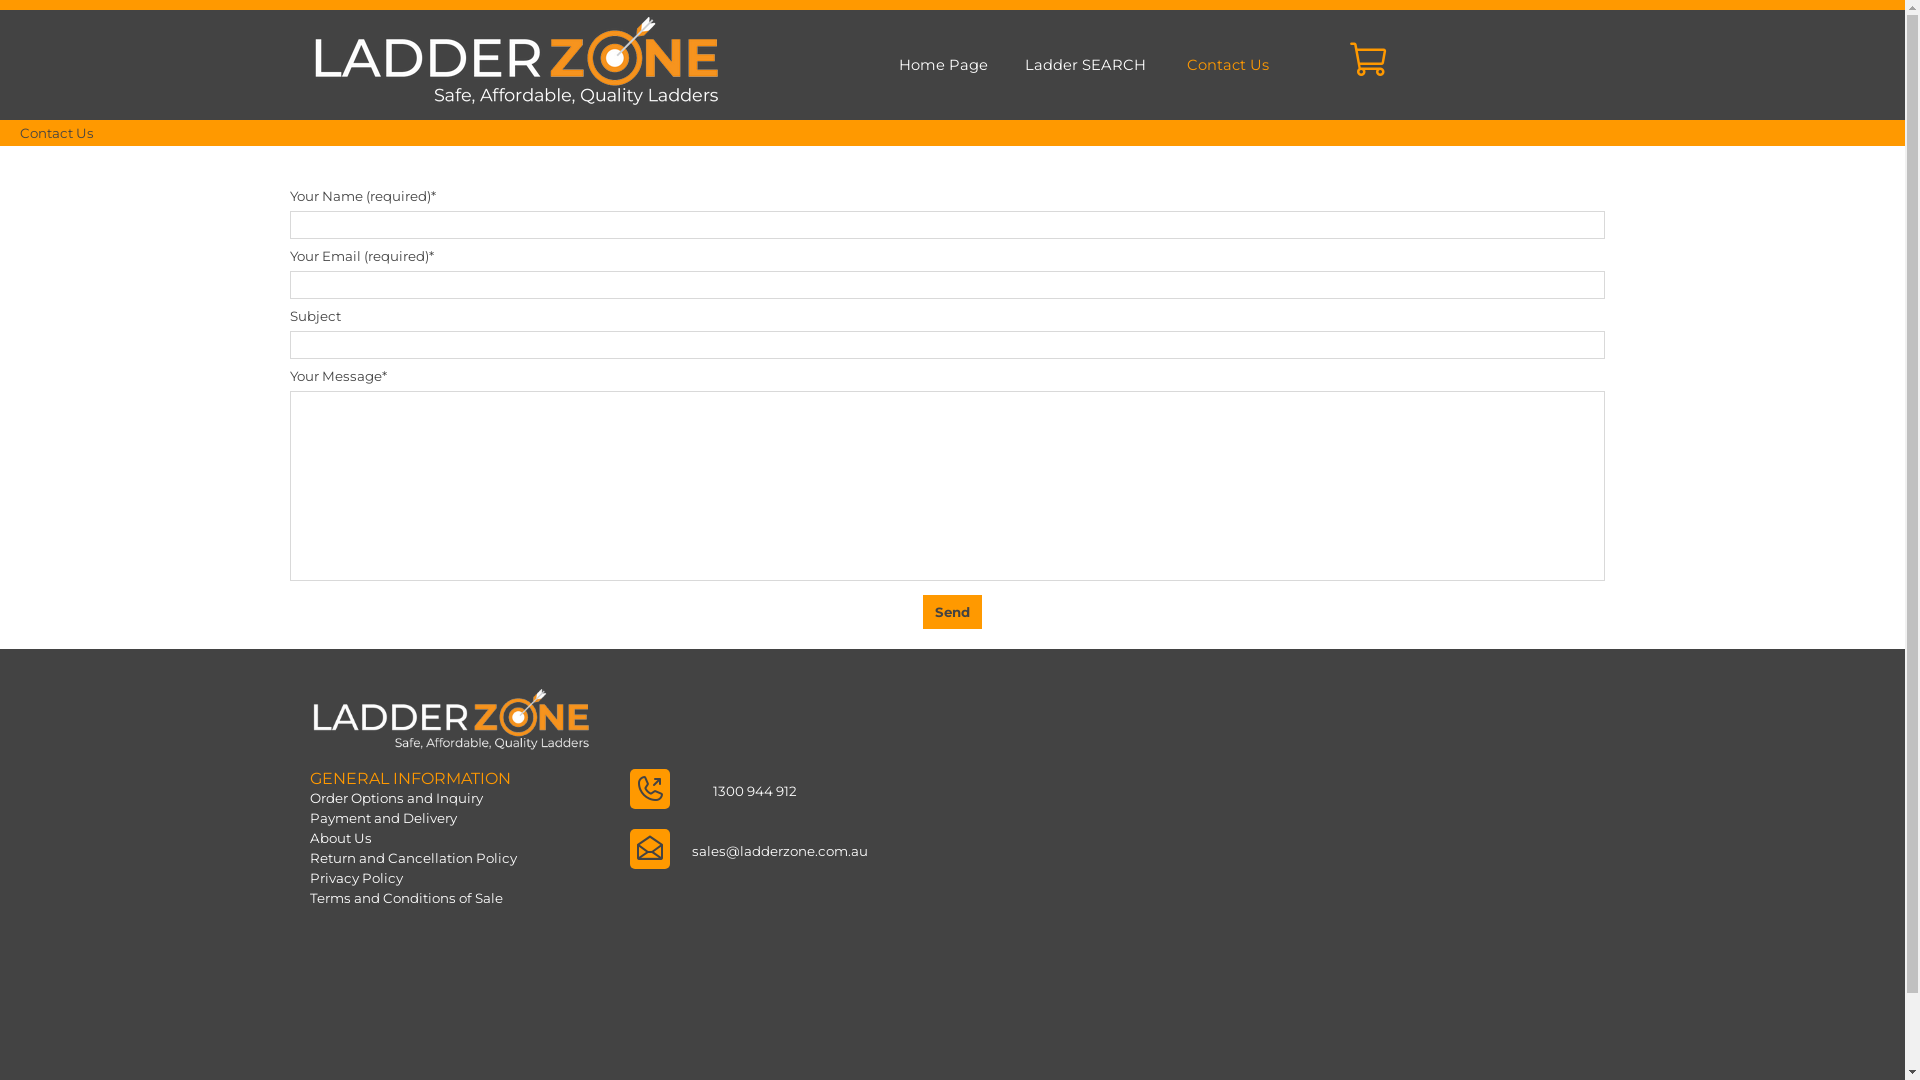 This screenshot has width=1920, height=1080. I want to click on About Us, so click(415, 838).